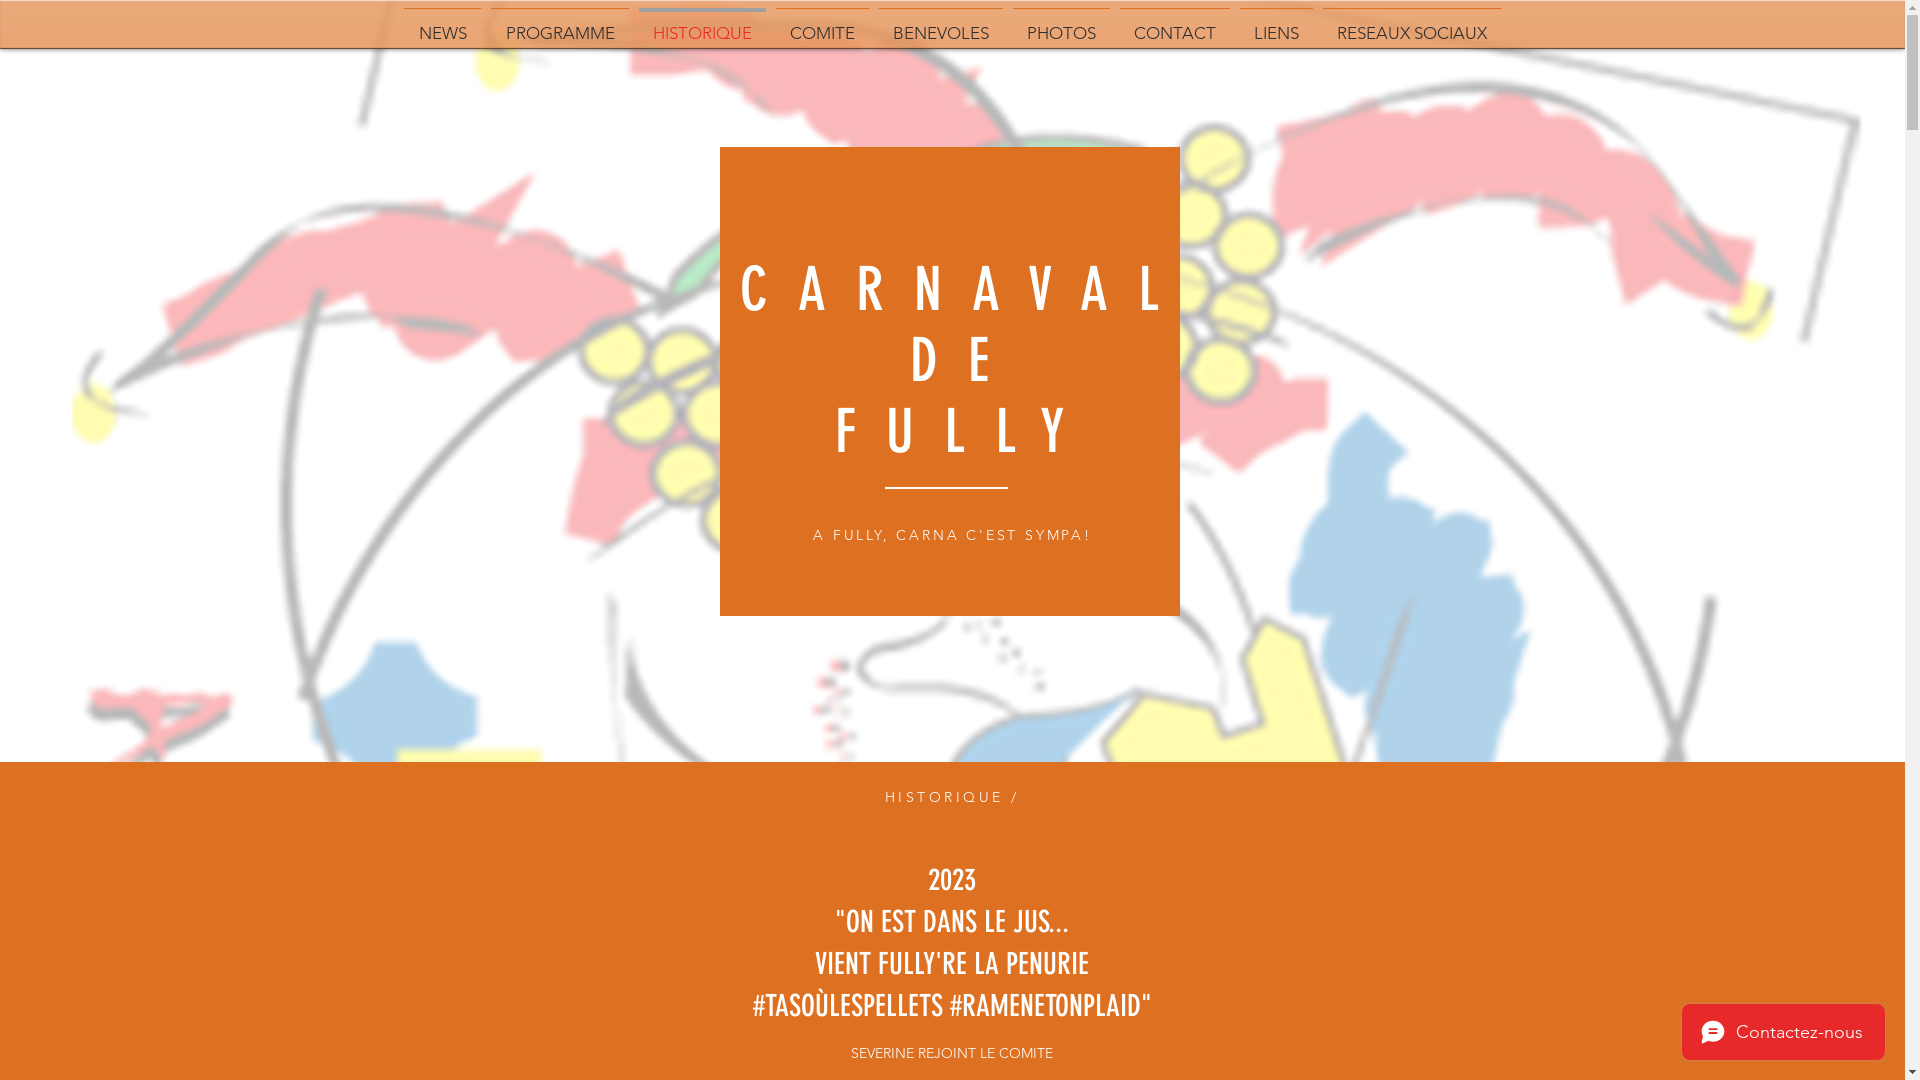  I want to click on COMITE, so click(822, 24).